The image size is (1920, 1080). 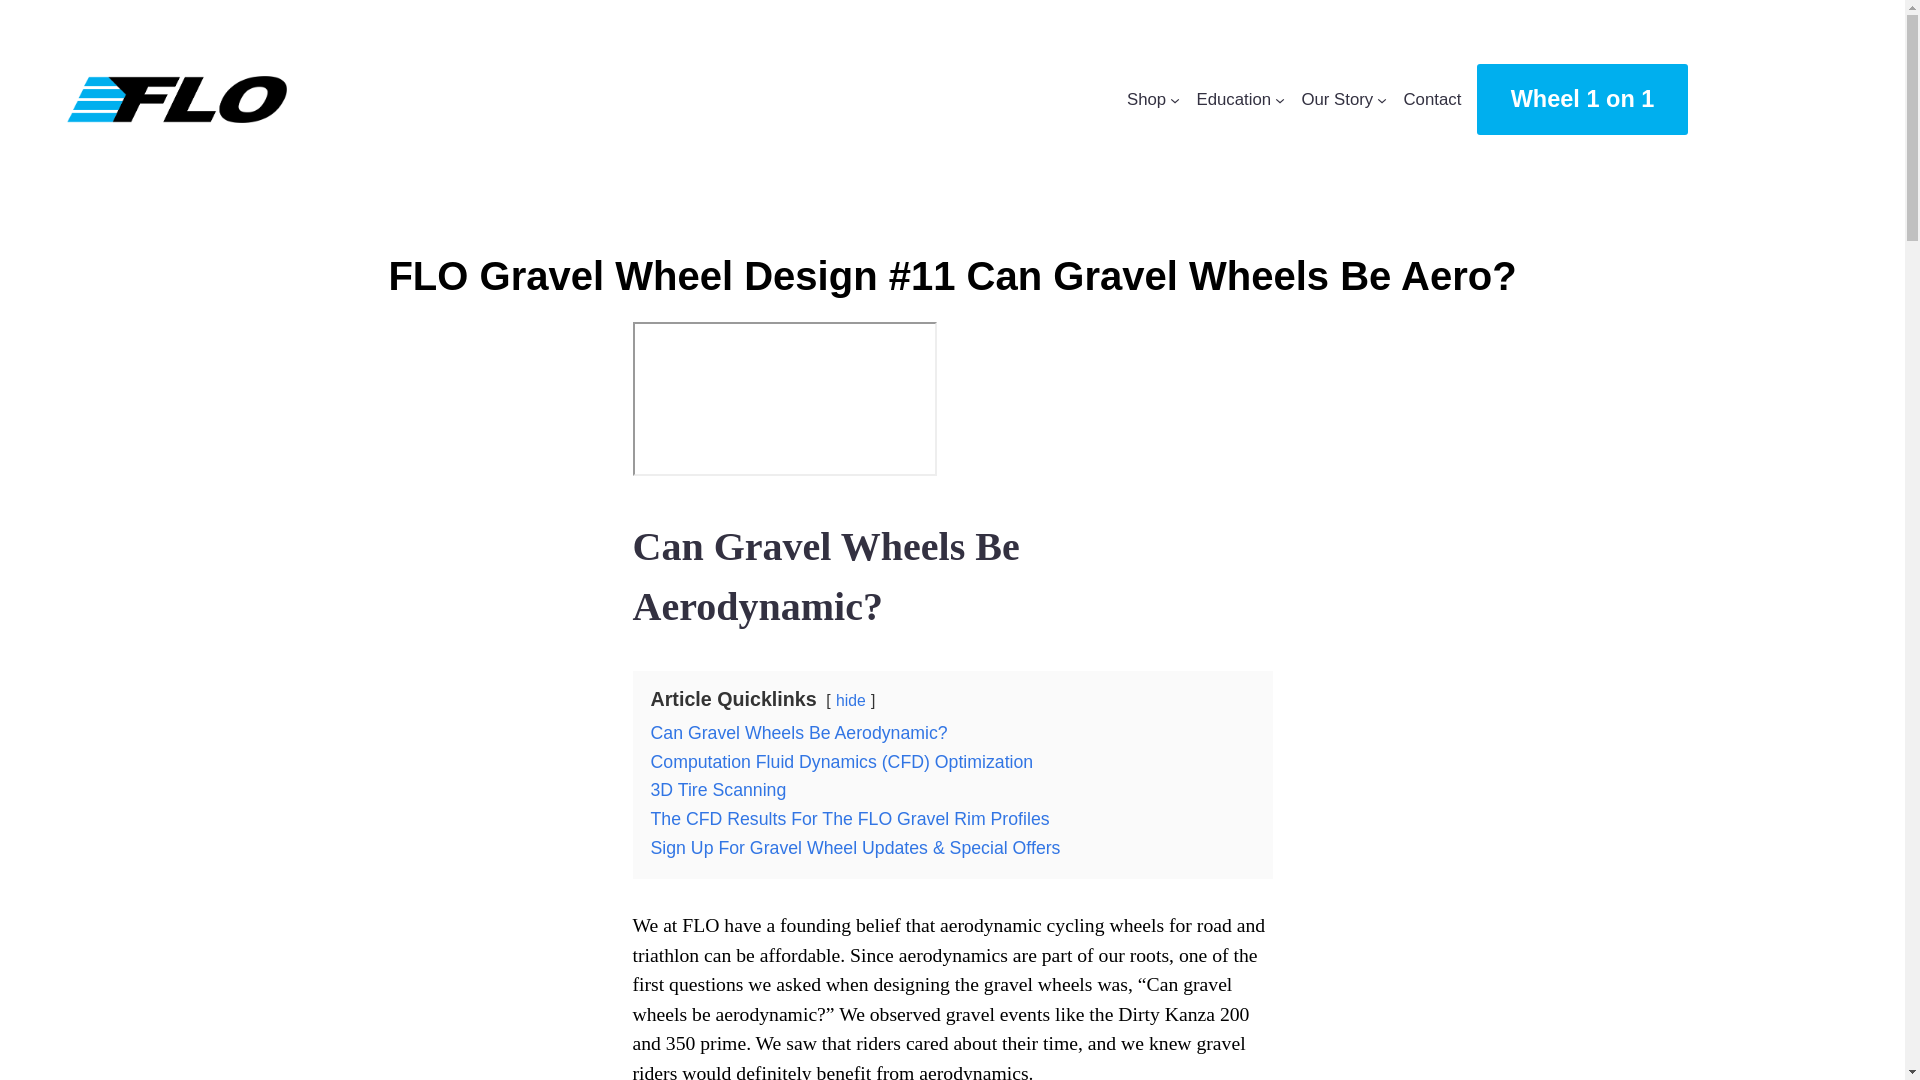 What do you see at coordinates (850, 700) in the screenshot?
I see `hide` at bounding box center [850, 700].